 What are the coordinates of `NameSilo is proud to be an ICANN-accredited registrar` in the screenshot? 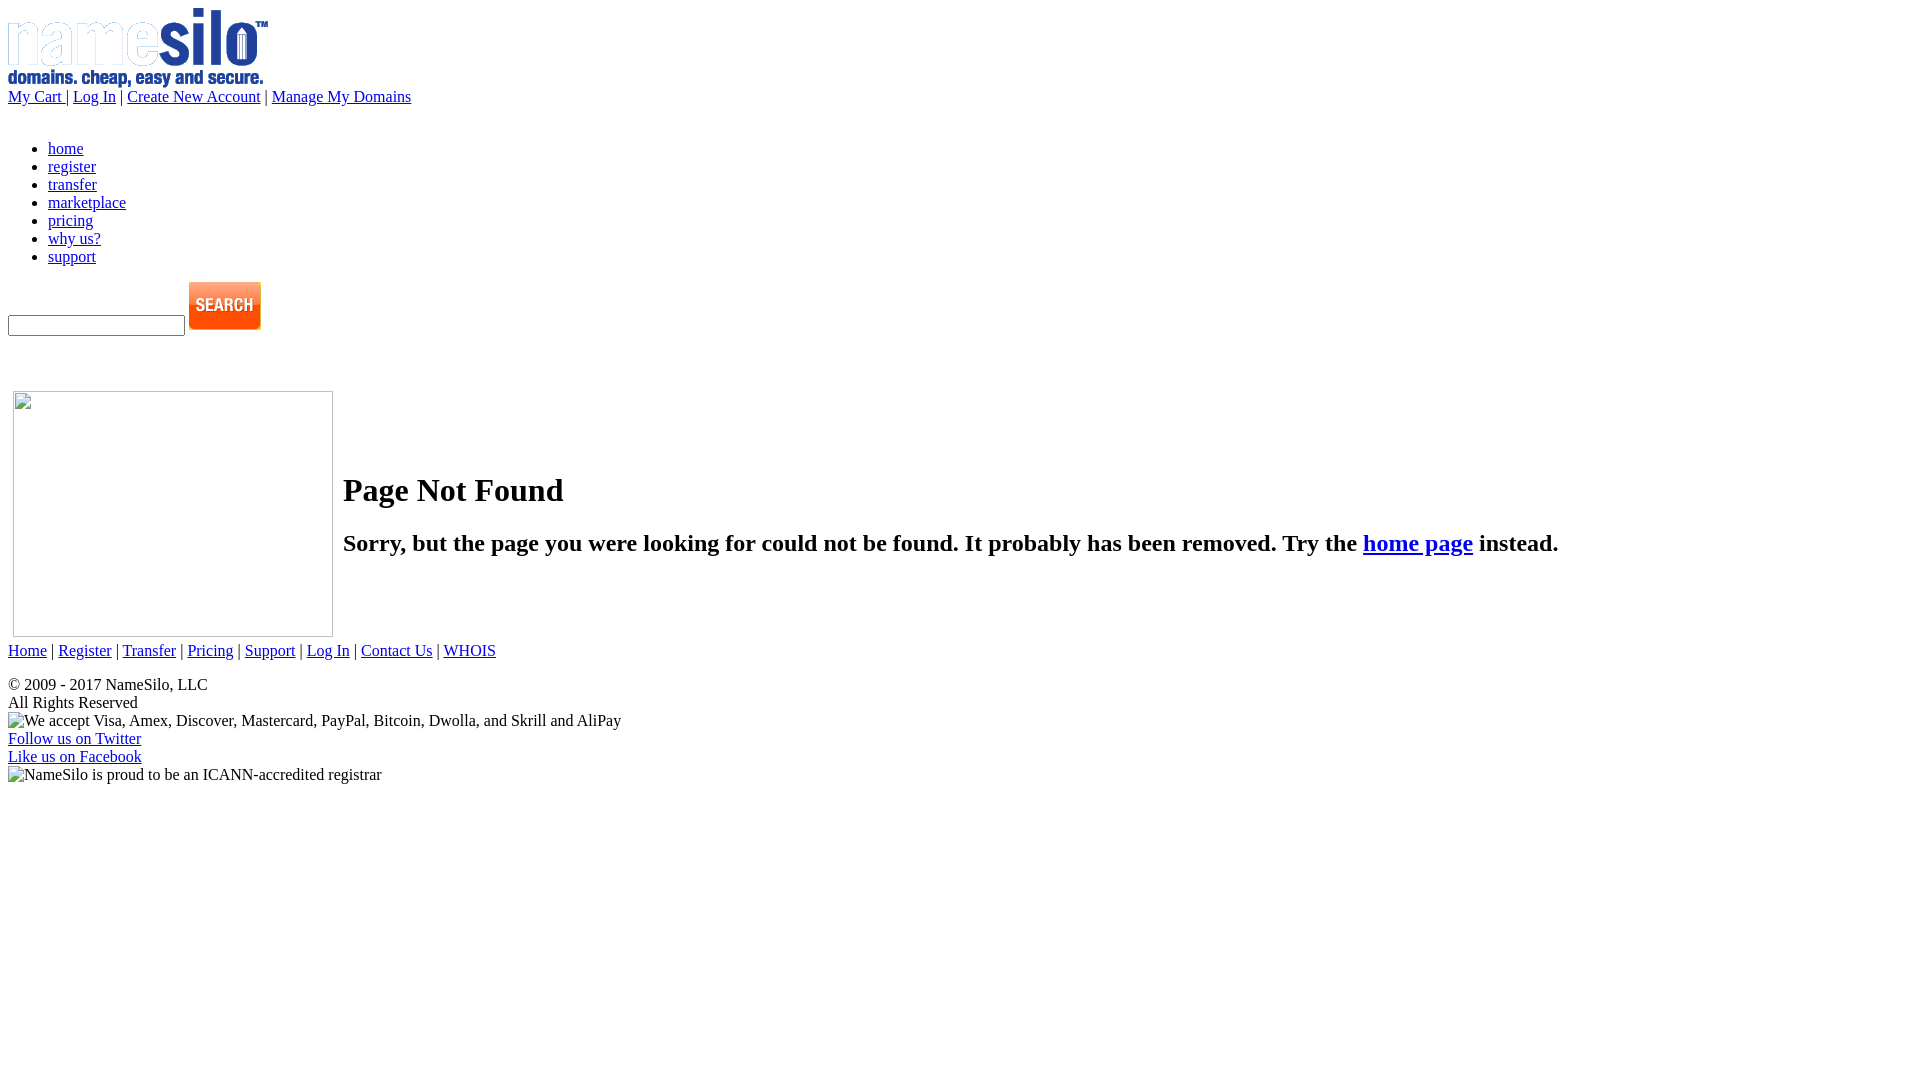 It's located at (195, 775).